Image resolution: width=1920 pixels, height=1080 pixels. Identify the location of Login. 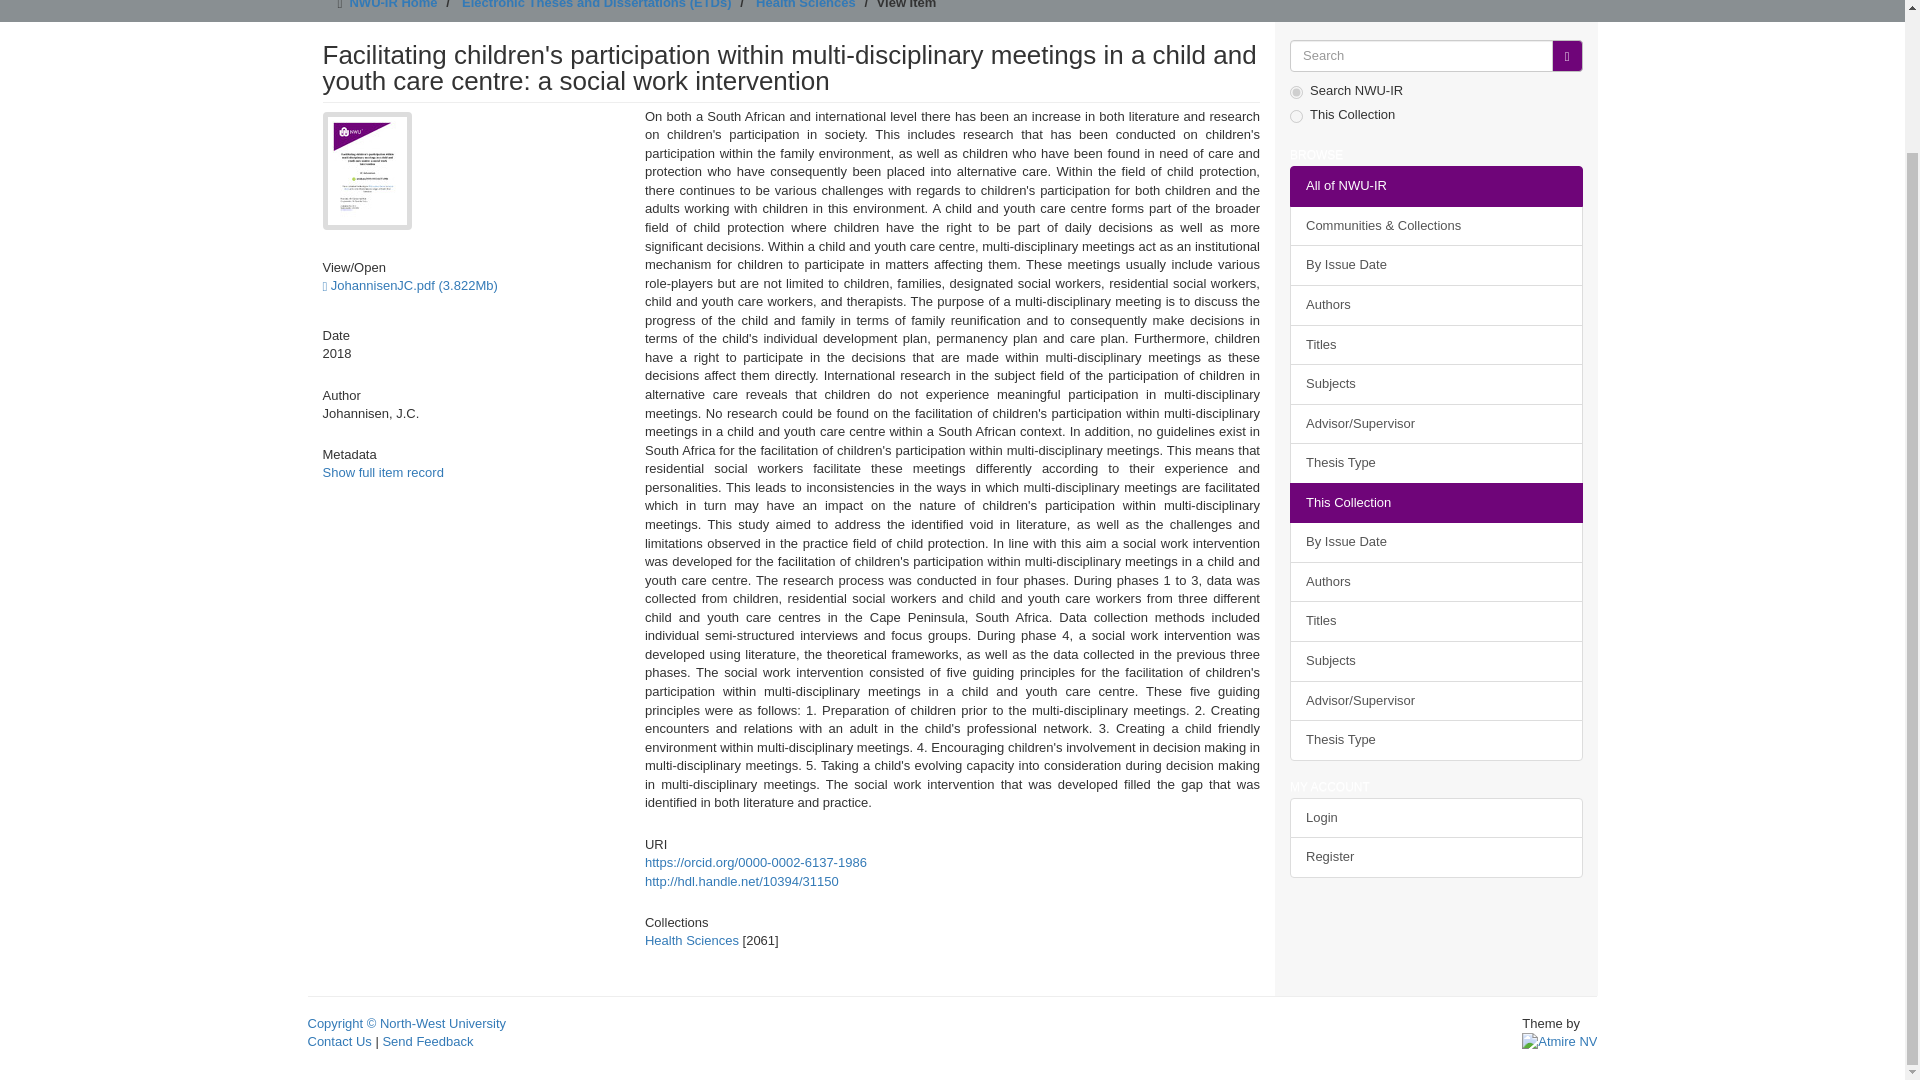
(1436, 818).